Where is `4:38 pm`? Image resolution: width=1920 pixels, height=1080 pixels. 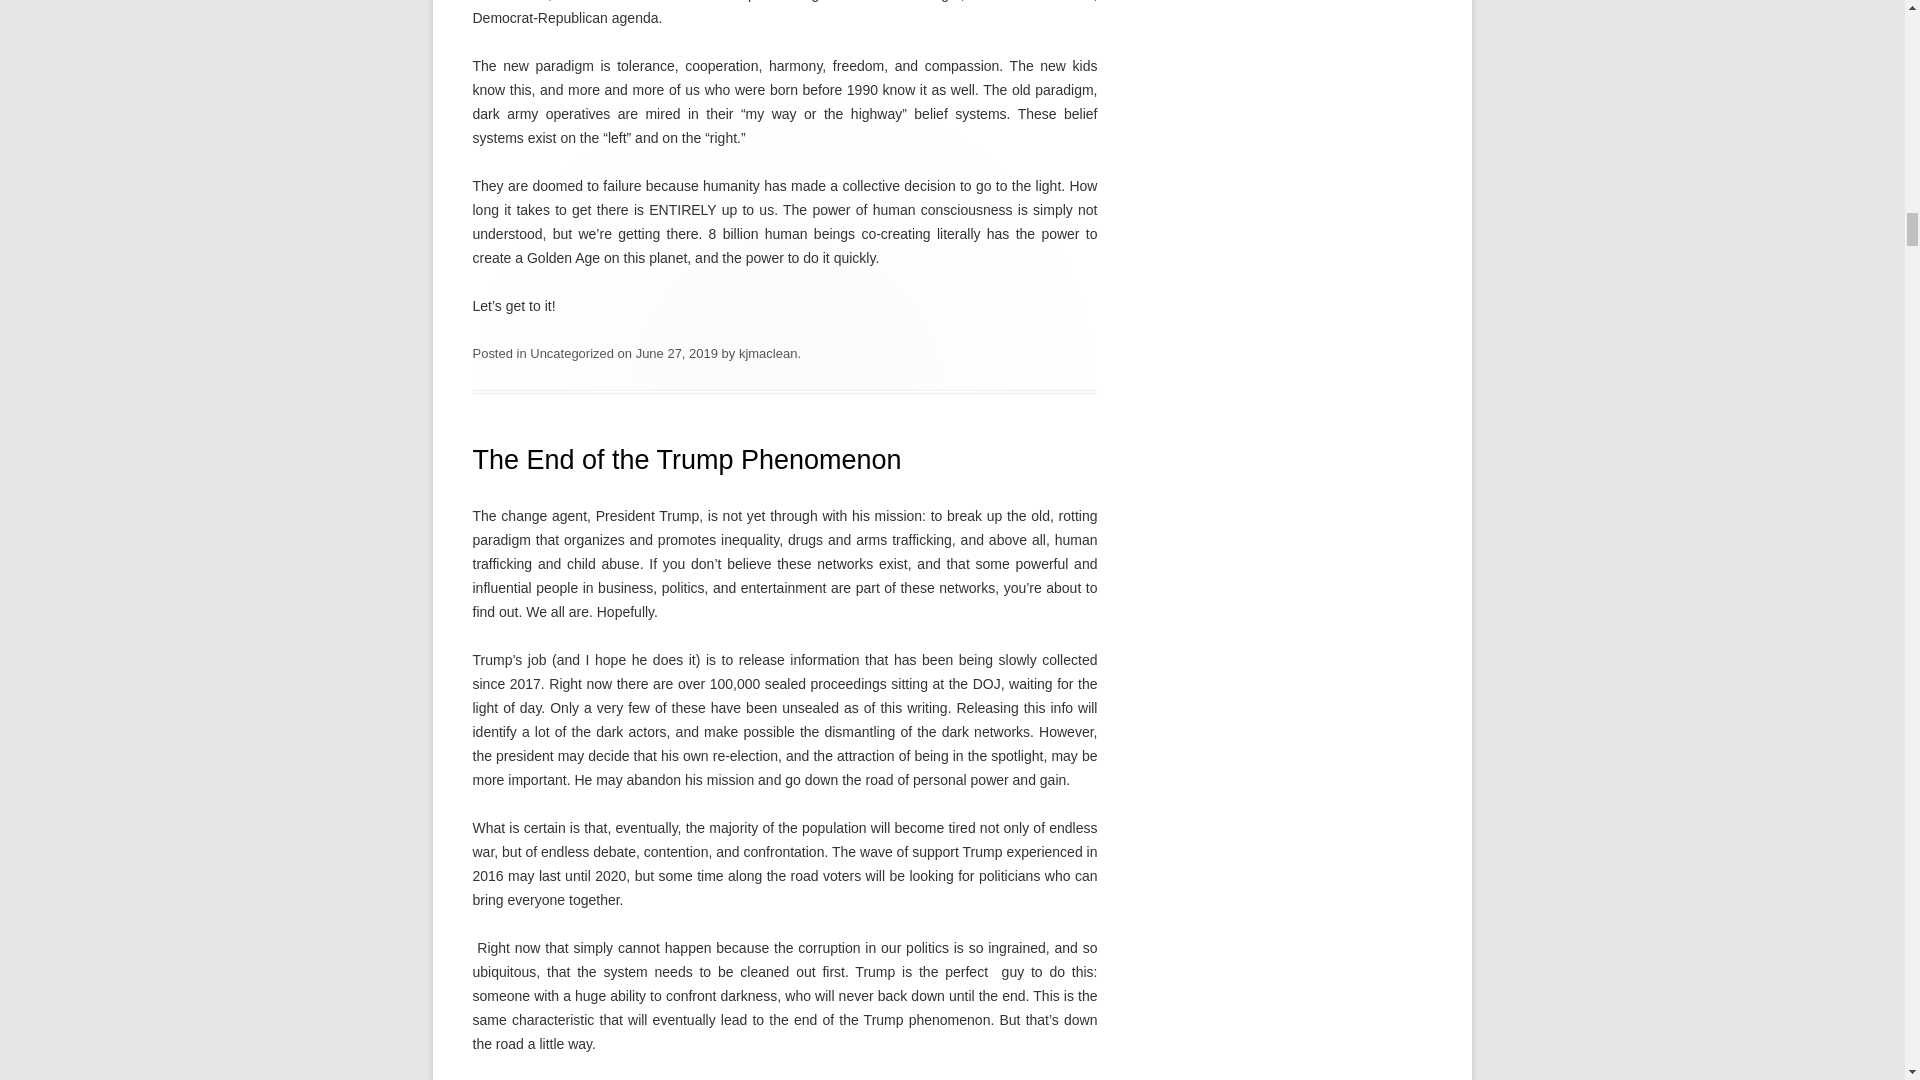 4:38 pm is located at coordinates (676, 352).